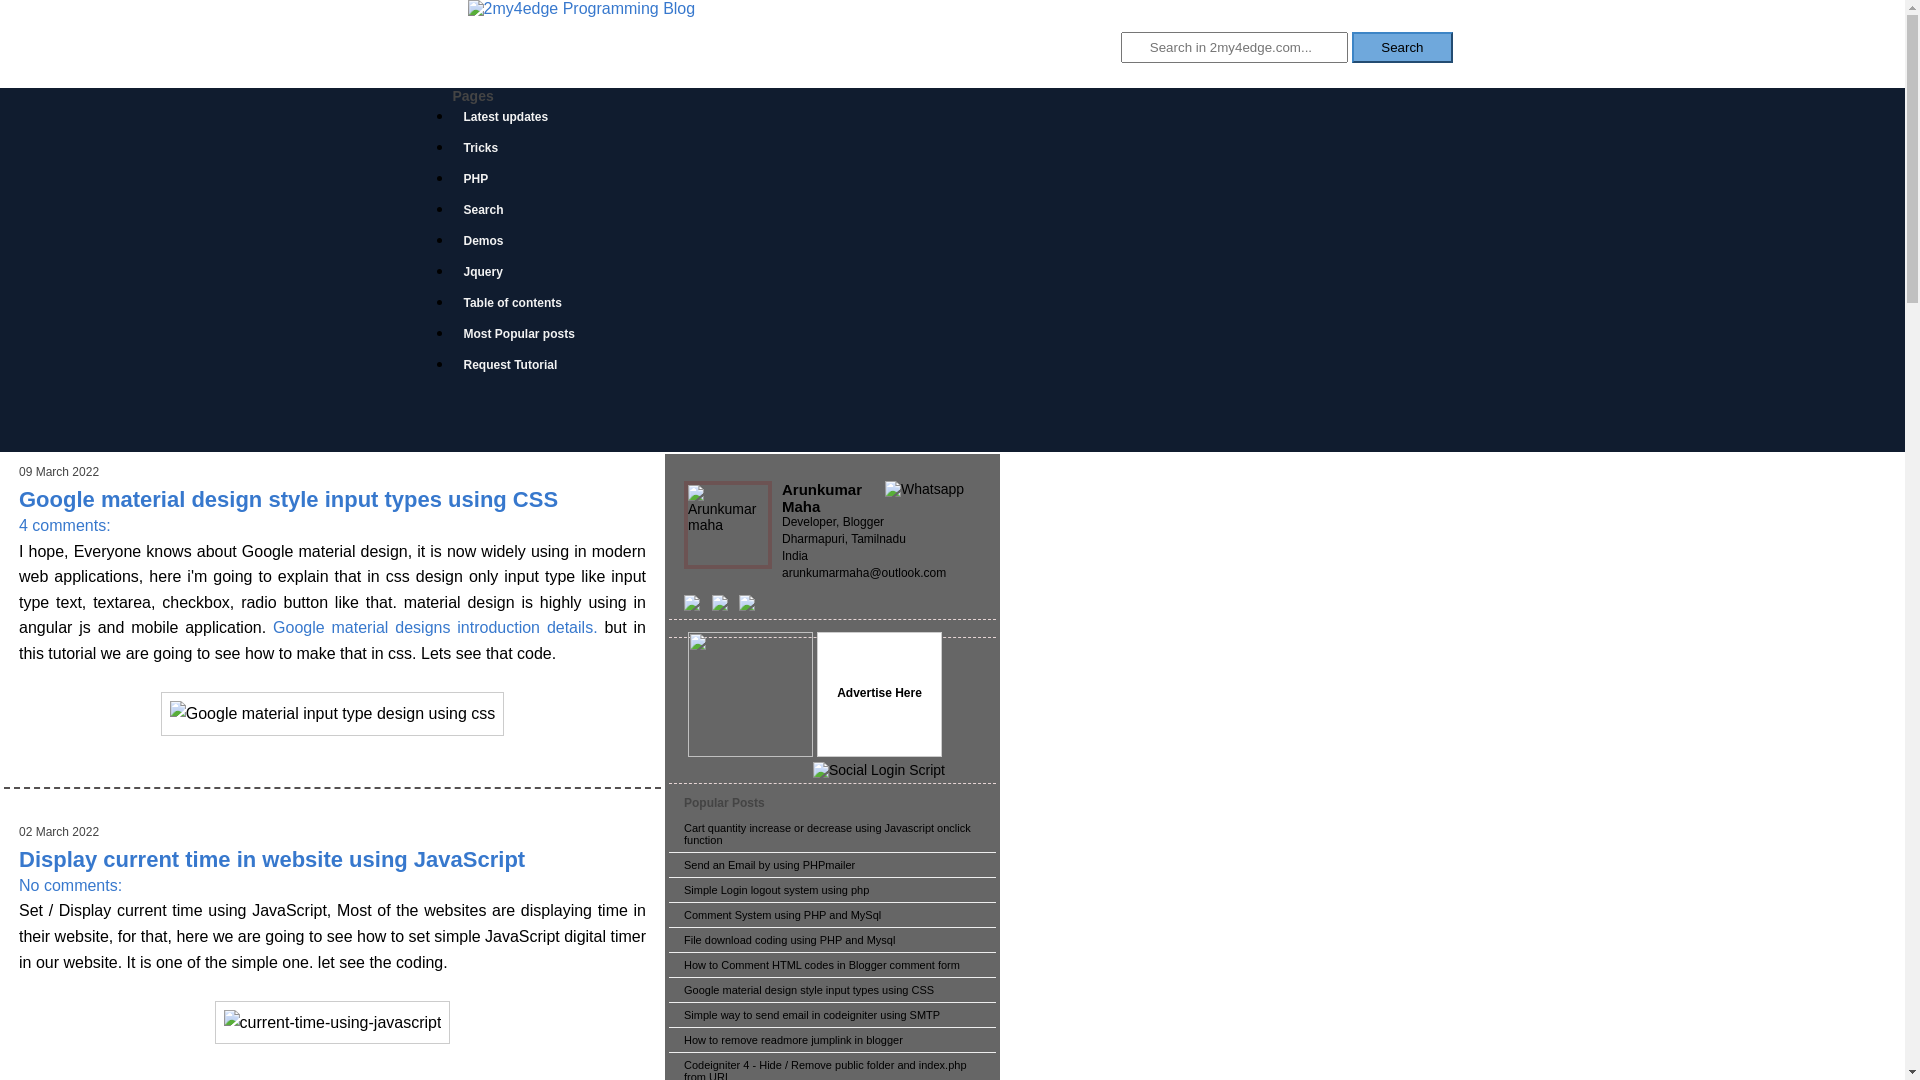 This screenshot has width=1920, height=1080. Describe the element at coordinates (880, 694) in the screenshot. I see `Advertise Here` at that location.